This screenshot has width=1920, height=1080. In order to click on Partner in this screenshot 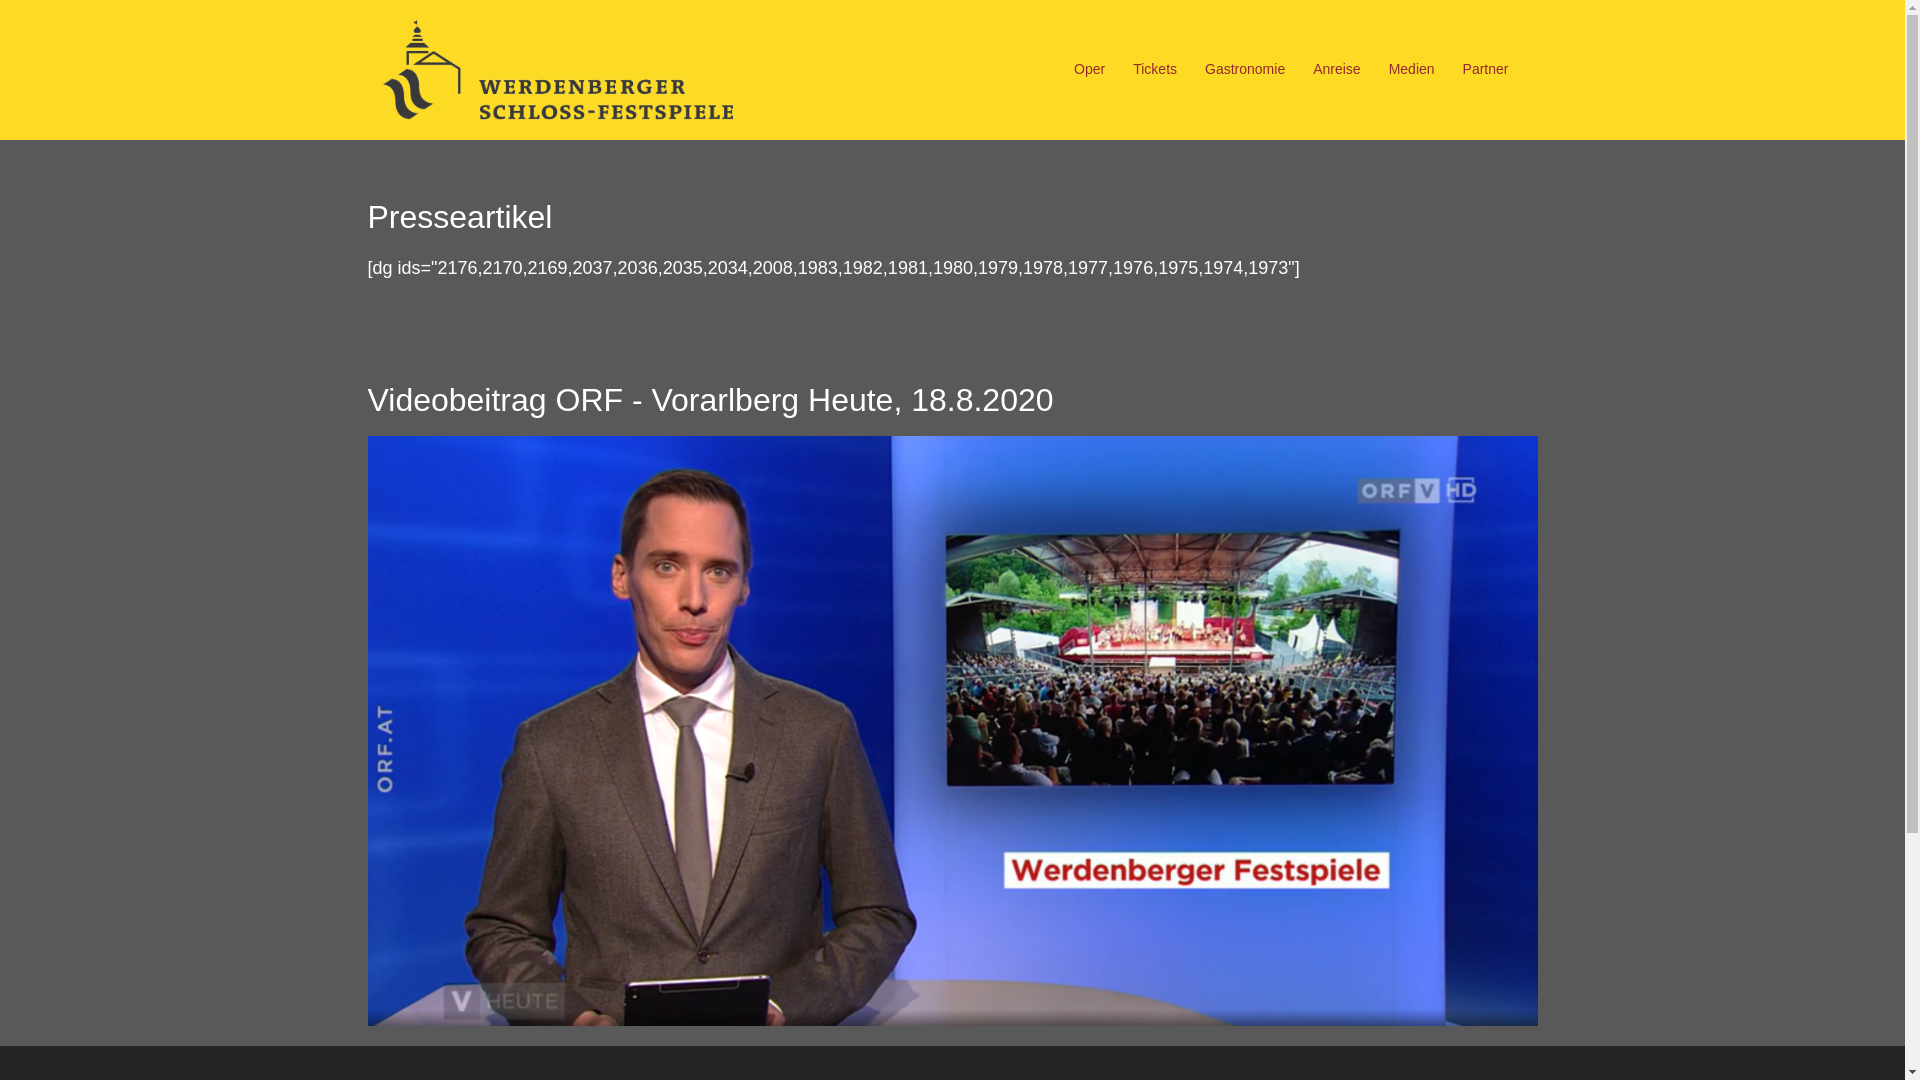, I will do `click(1486, 70)`.